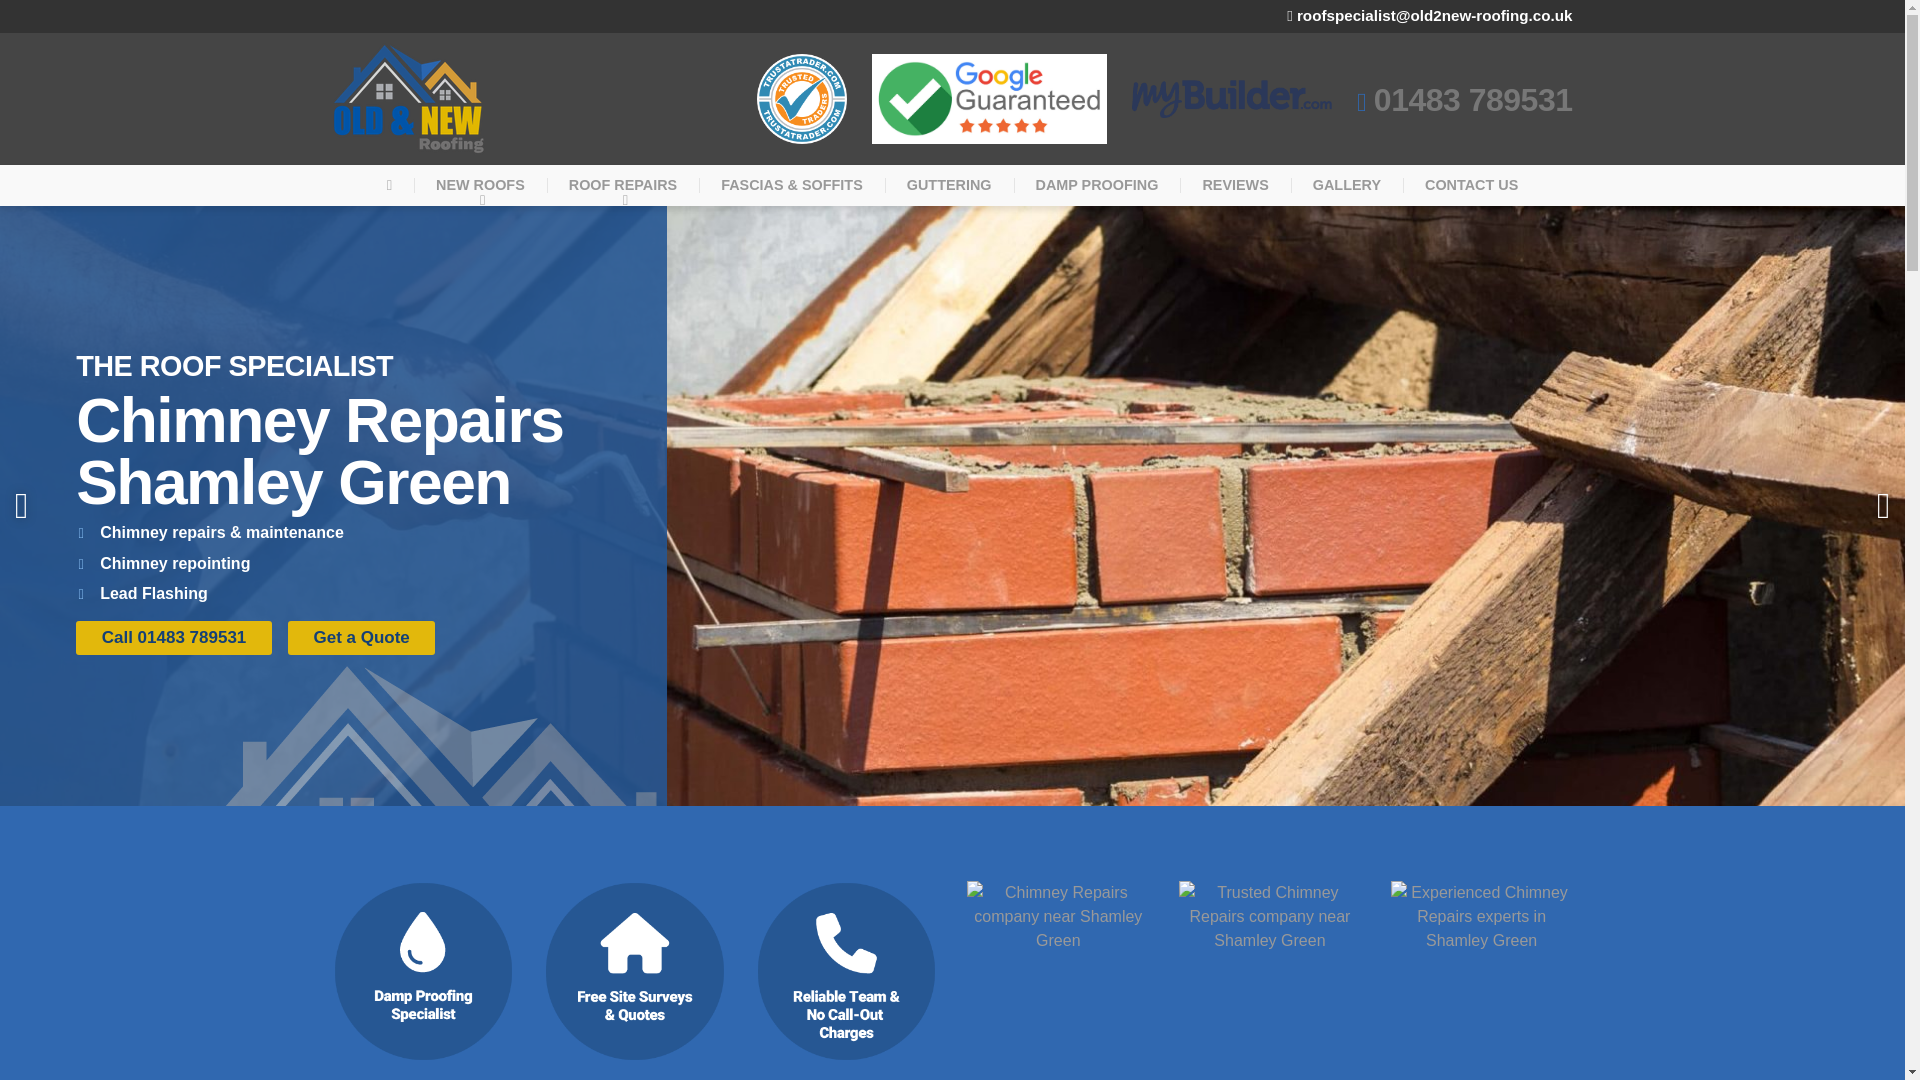  I want to click on REVIEWS, so click(1235, 186).